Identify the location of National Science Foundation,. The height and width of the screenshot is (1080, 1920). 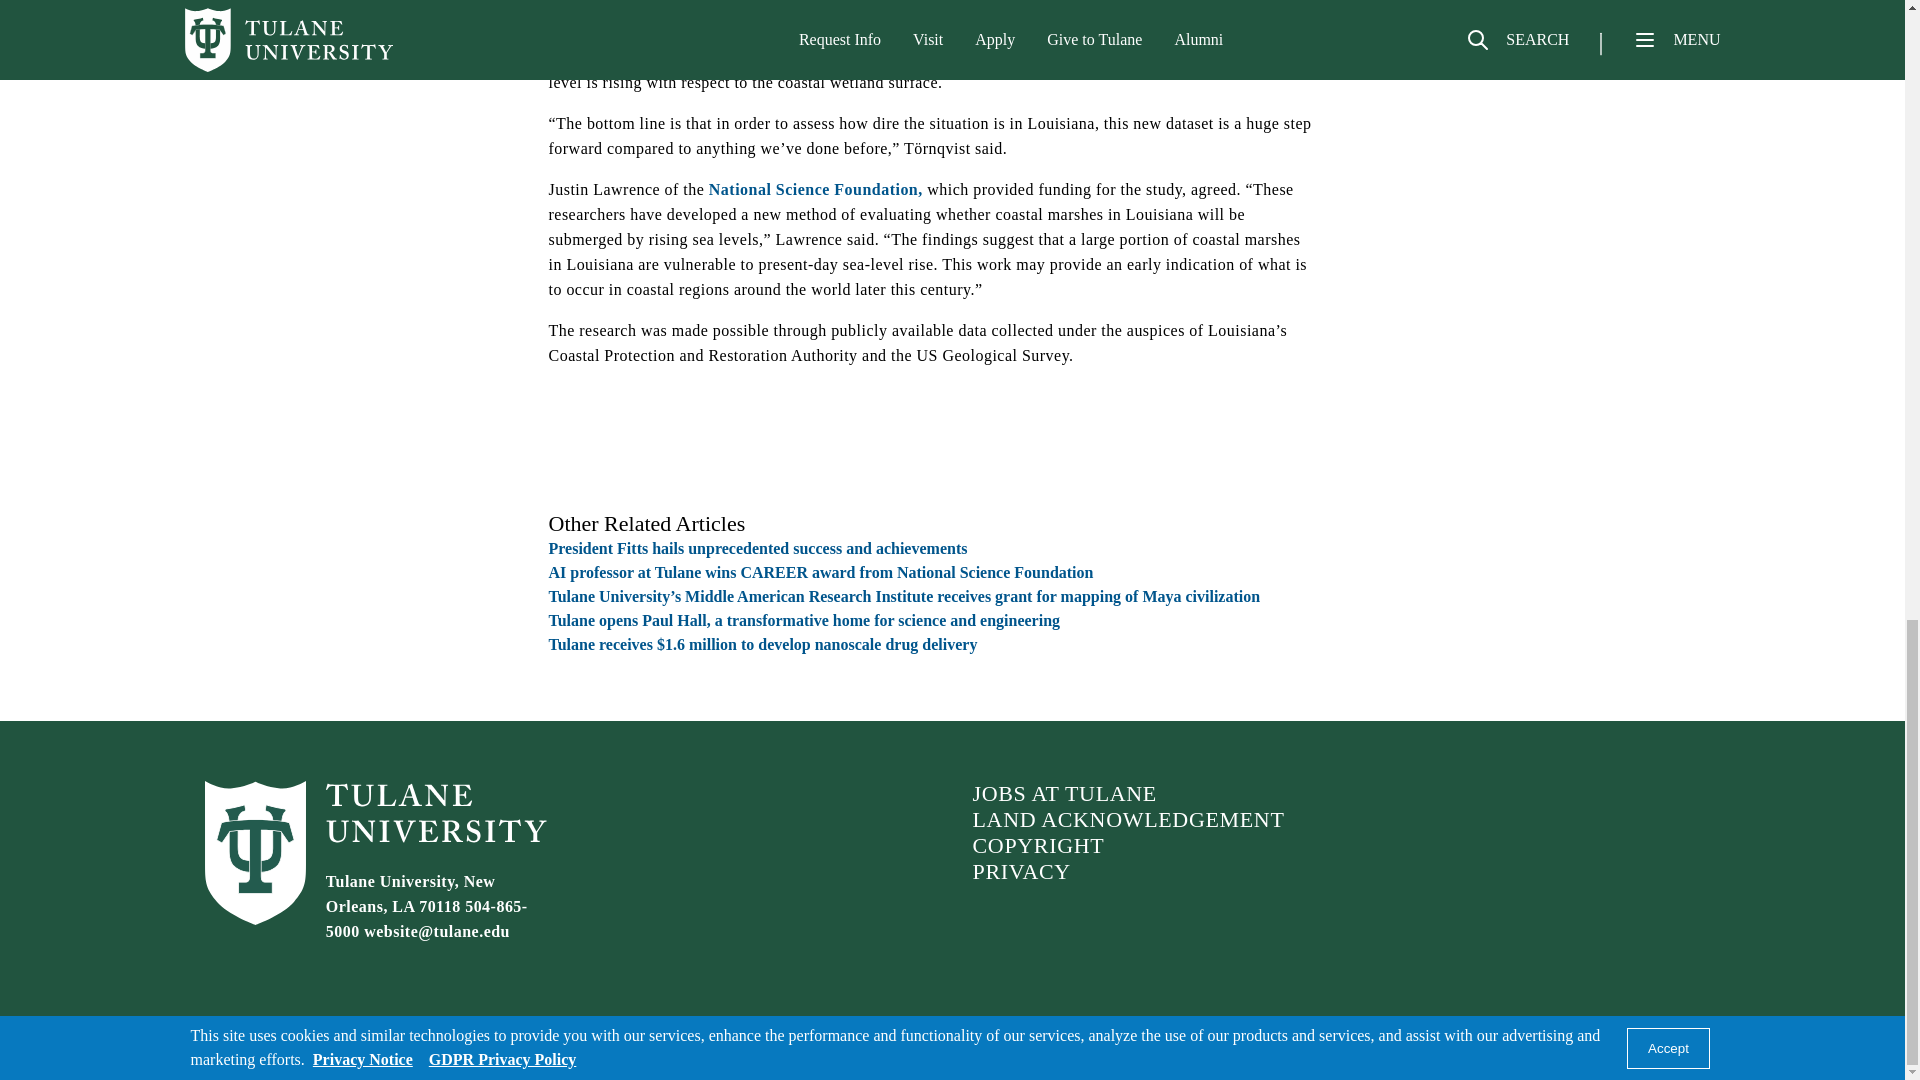
(816, 189).